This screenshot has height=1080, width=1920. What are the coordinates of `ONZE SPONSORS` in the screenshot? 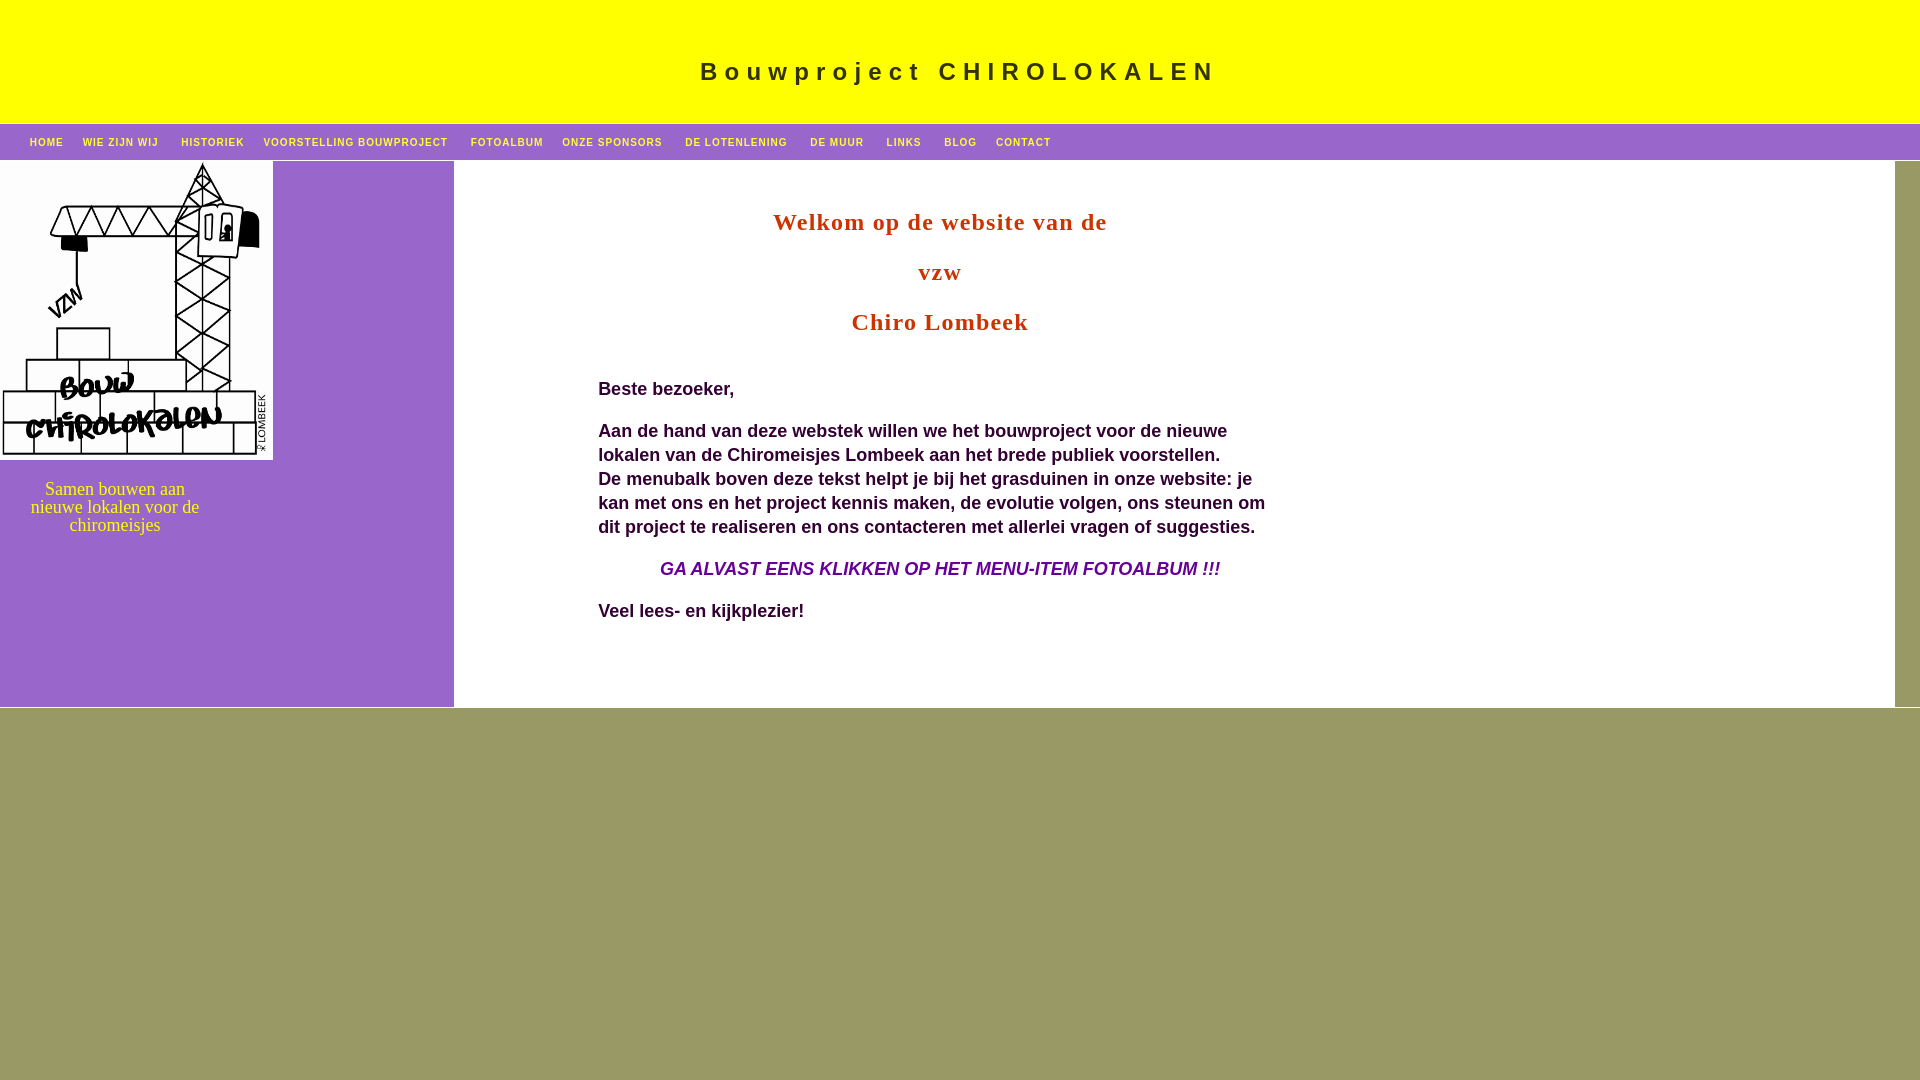 It's located at (612, 142).